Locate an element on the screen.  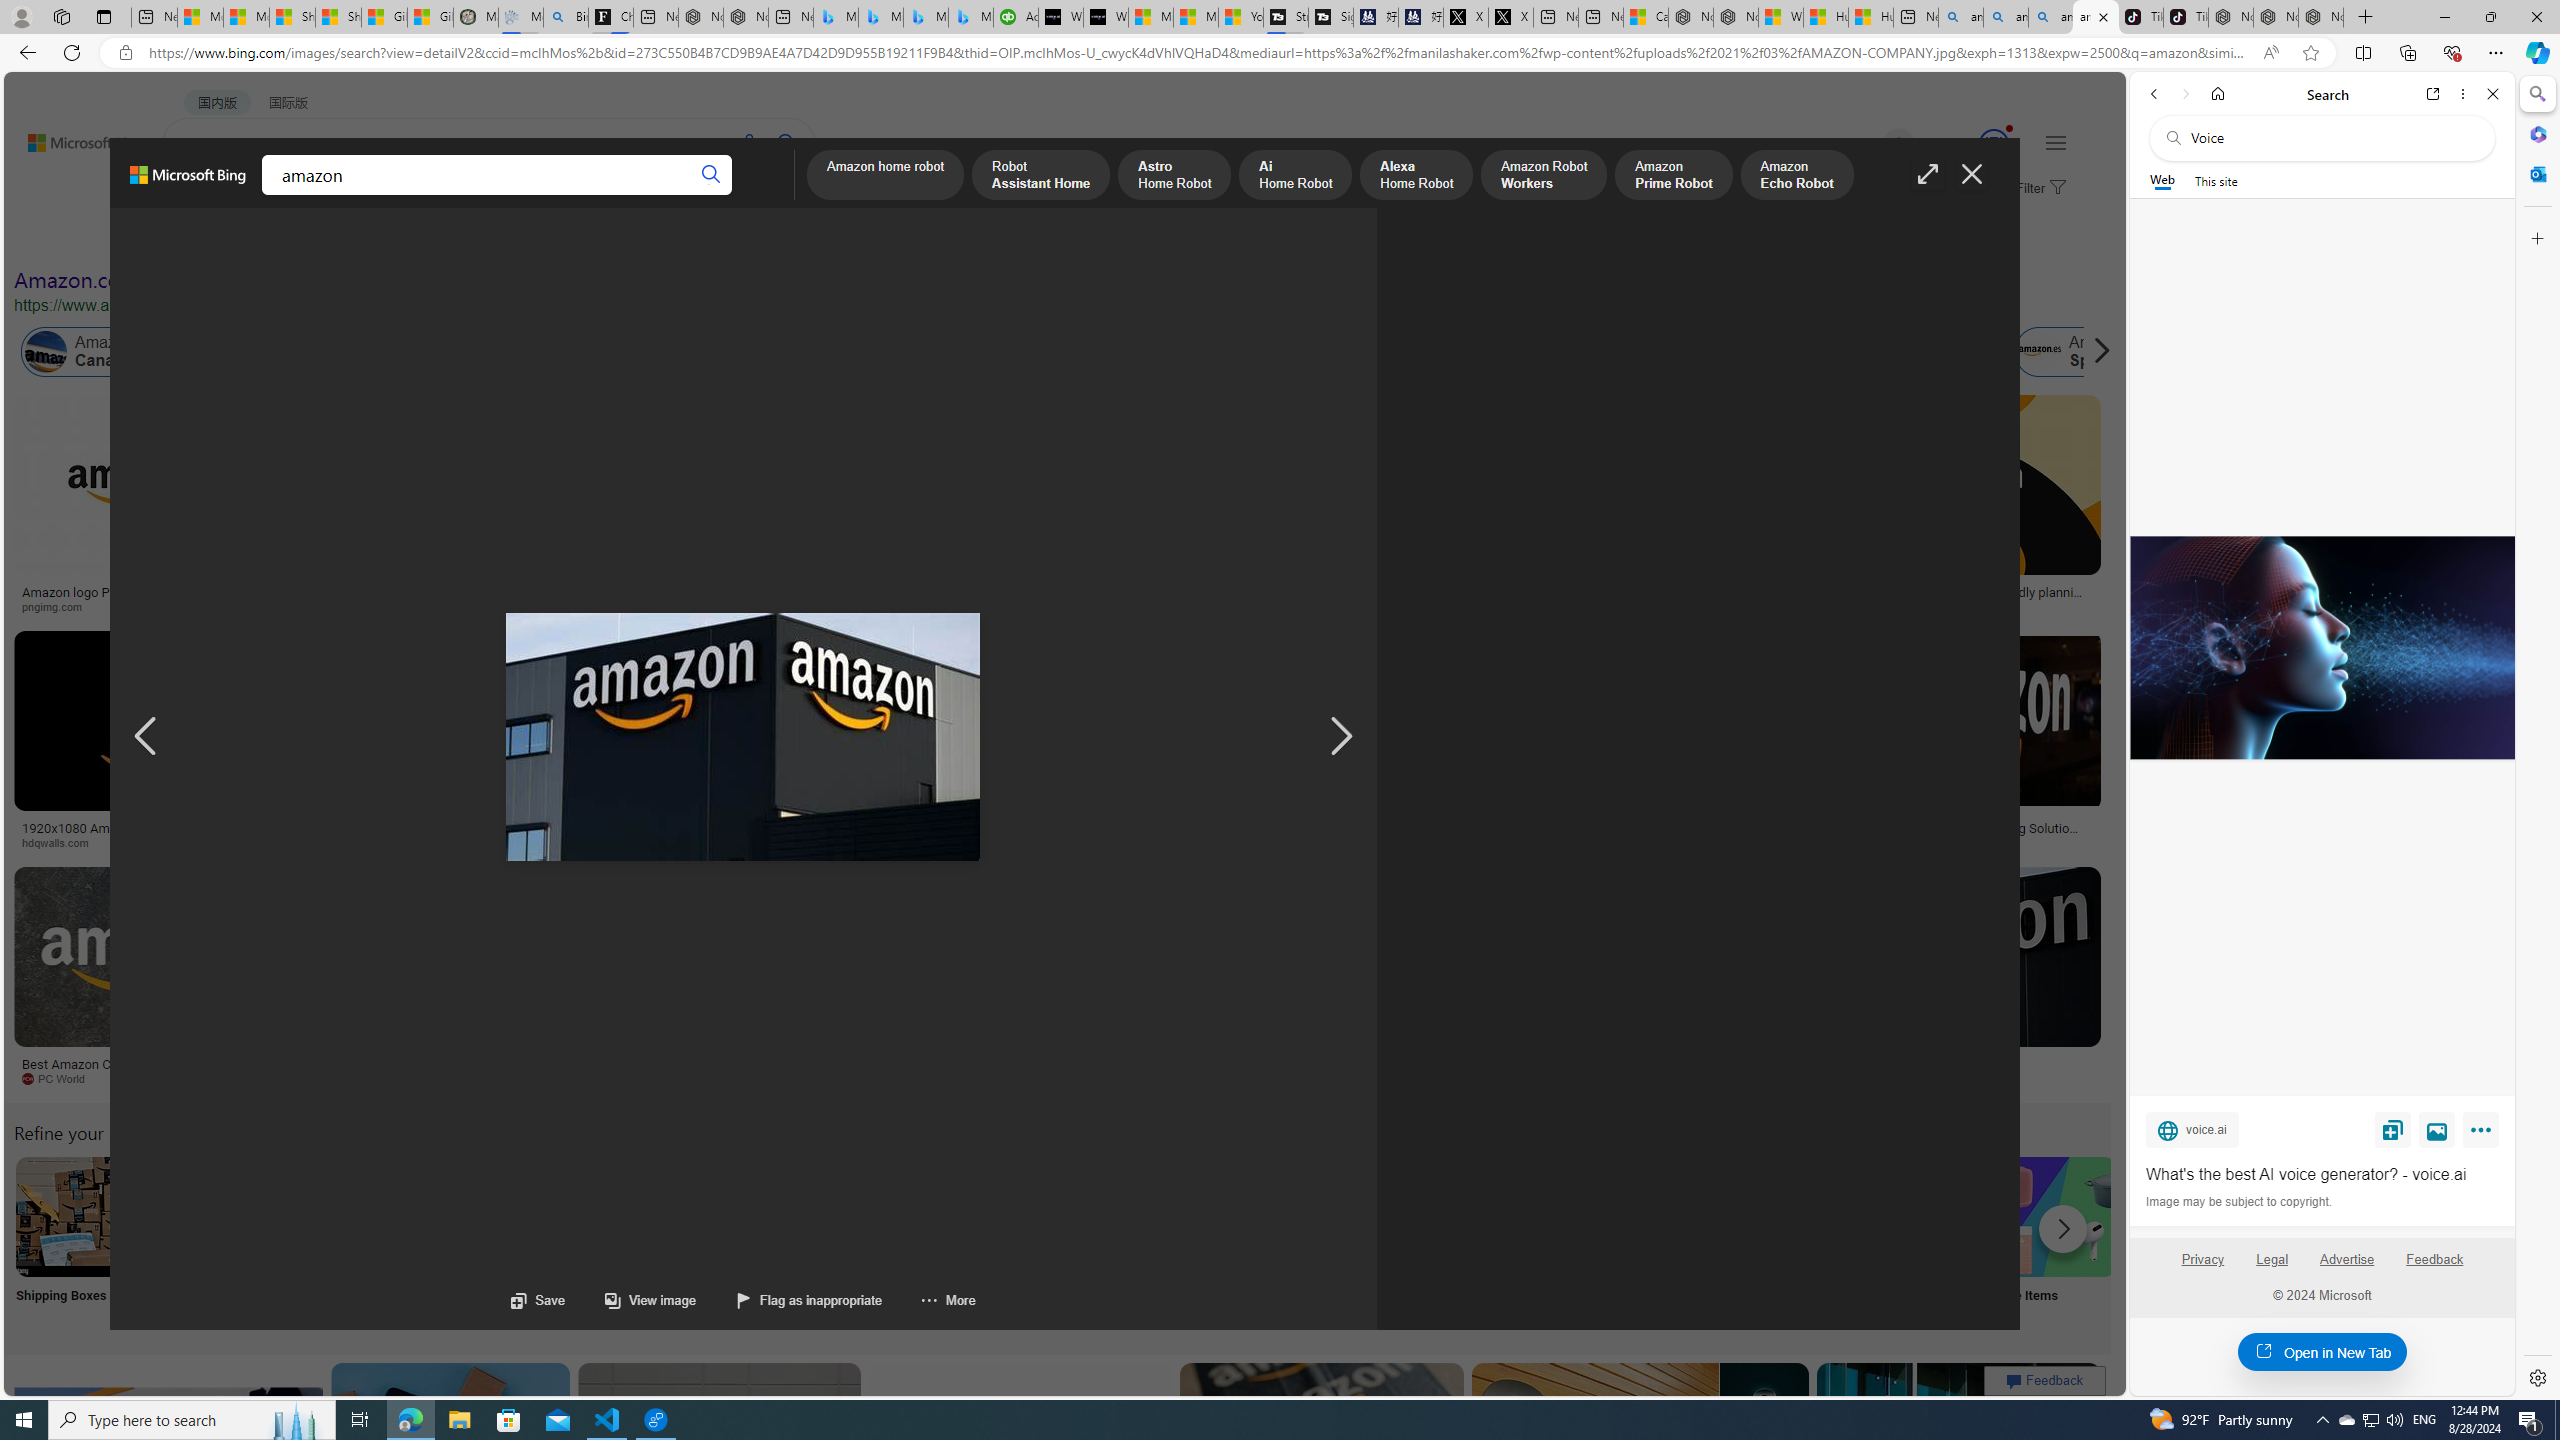
What's the best AI voice generator? - voice.ai is located at coordinates (1106, 17).